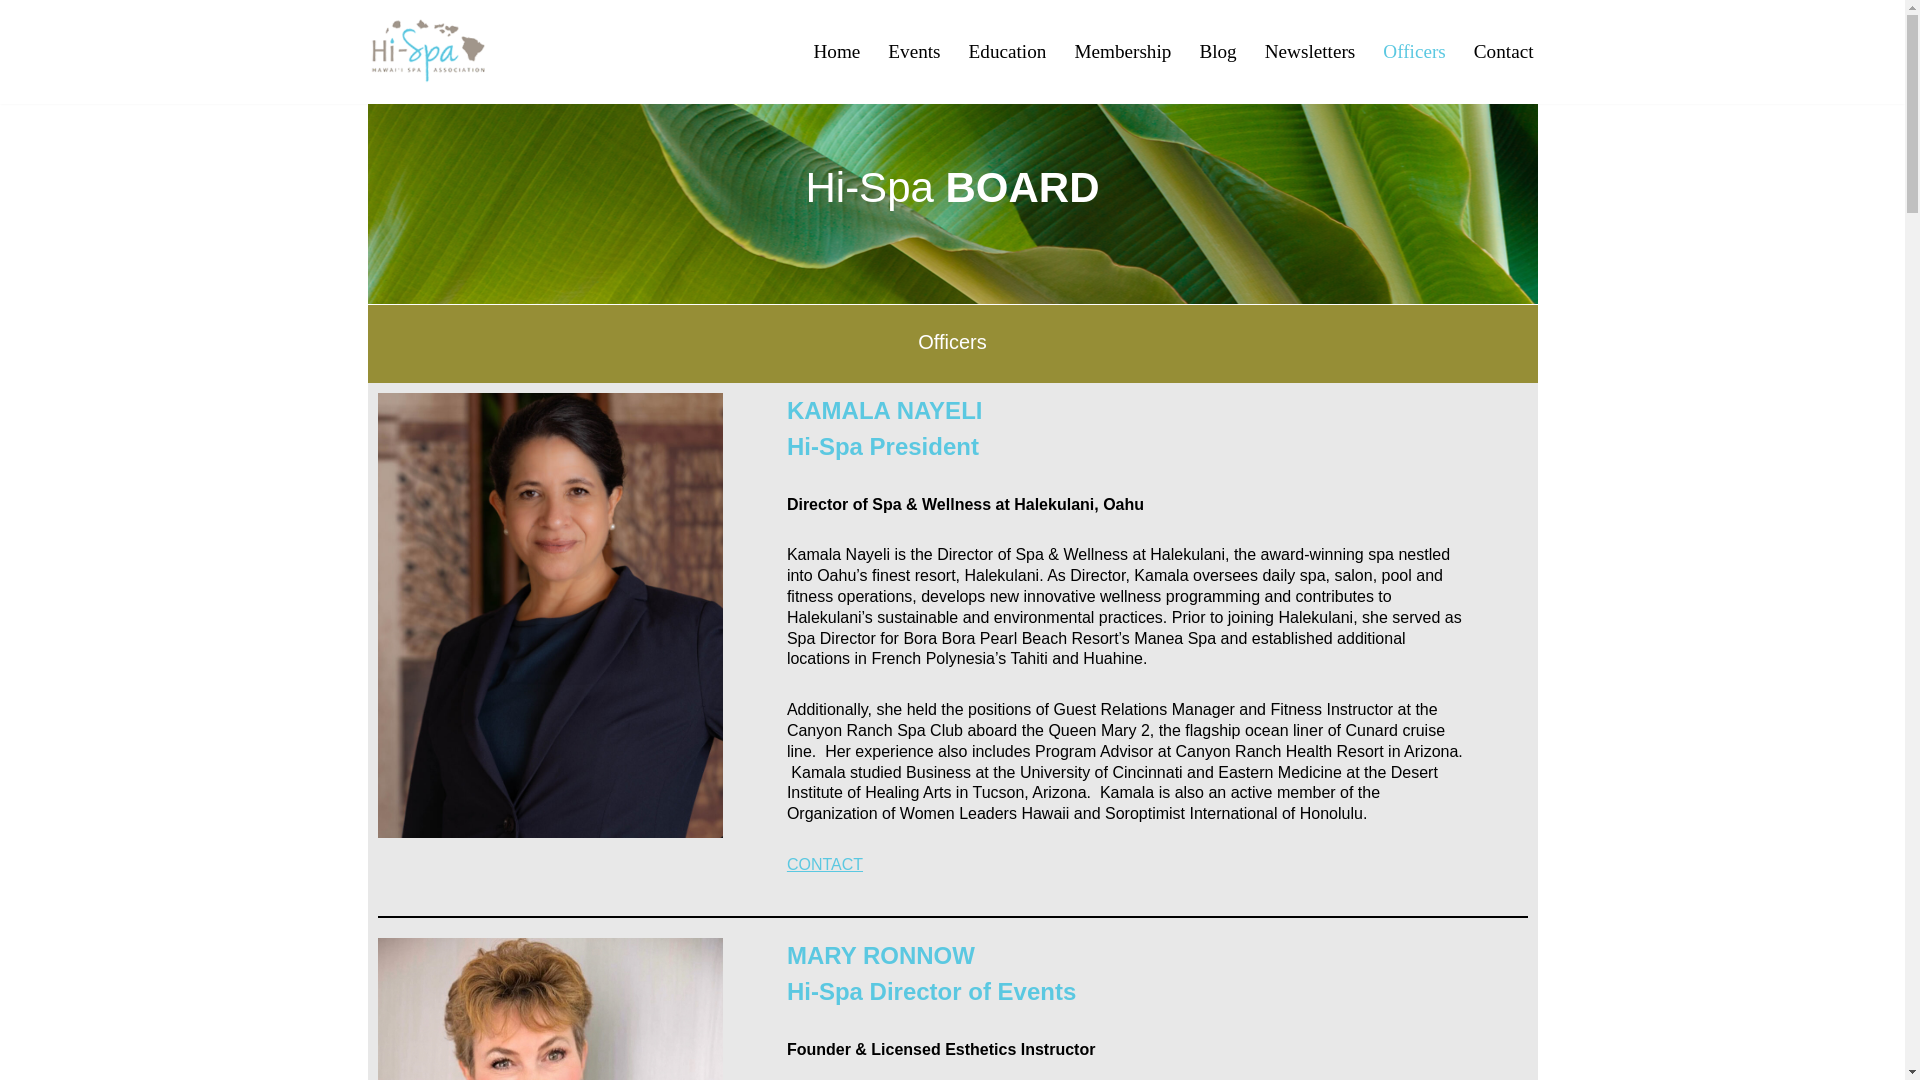  I want to click on CONTACT, so click(824, 864).